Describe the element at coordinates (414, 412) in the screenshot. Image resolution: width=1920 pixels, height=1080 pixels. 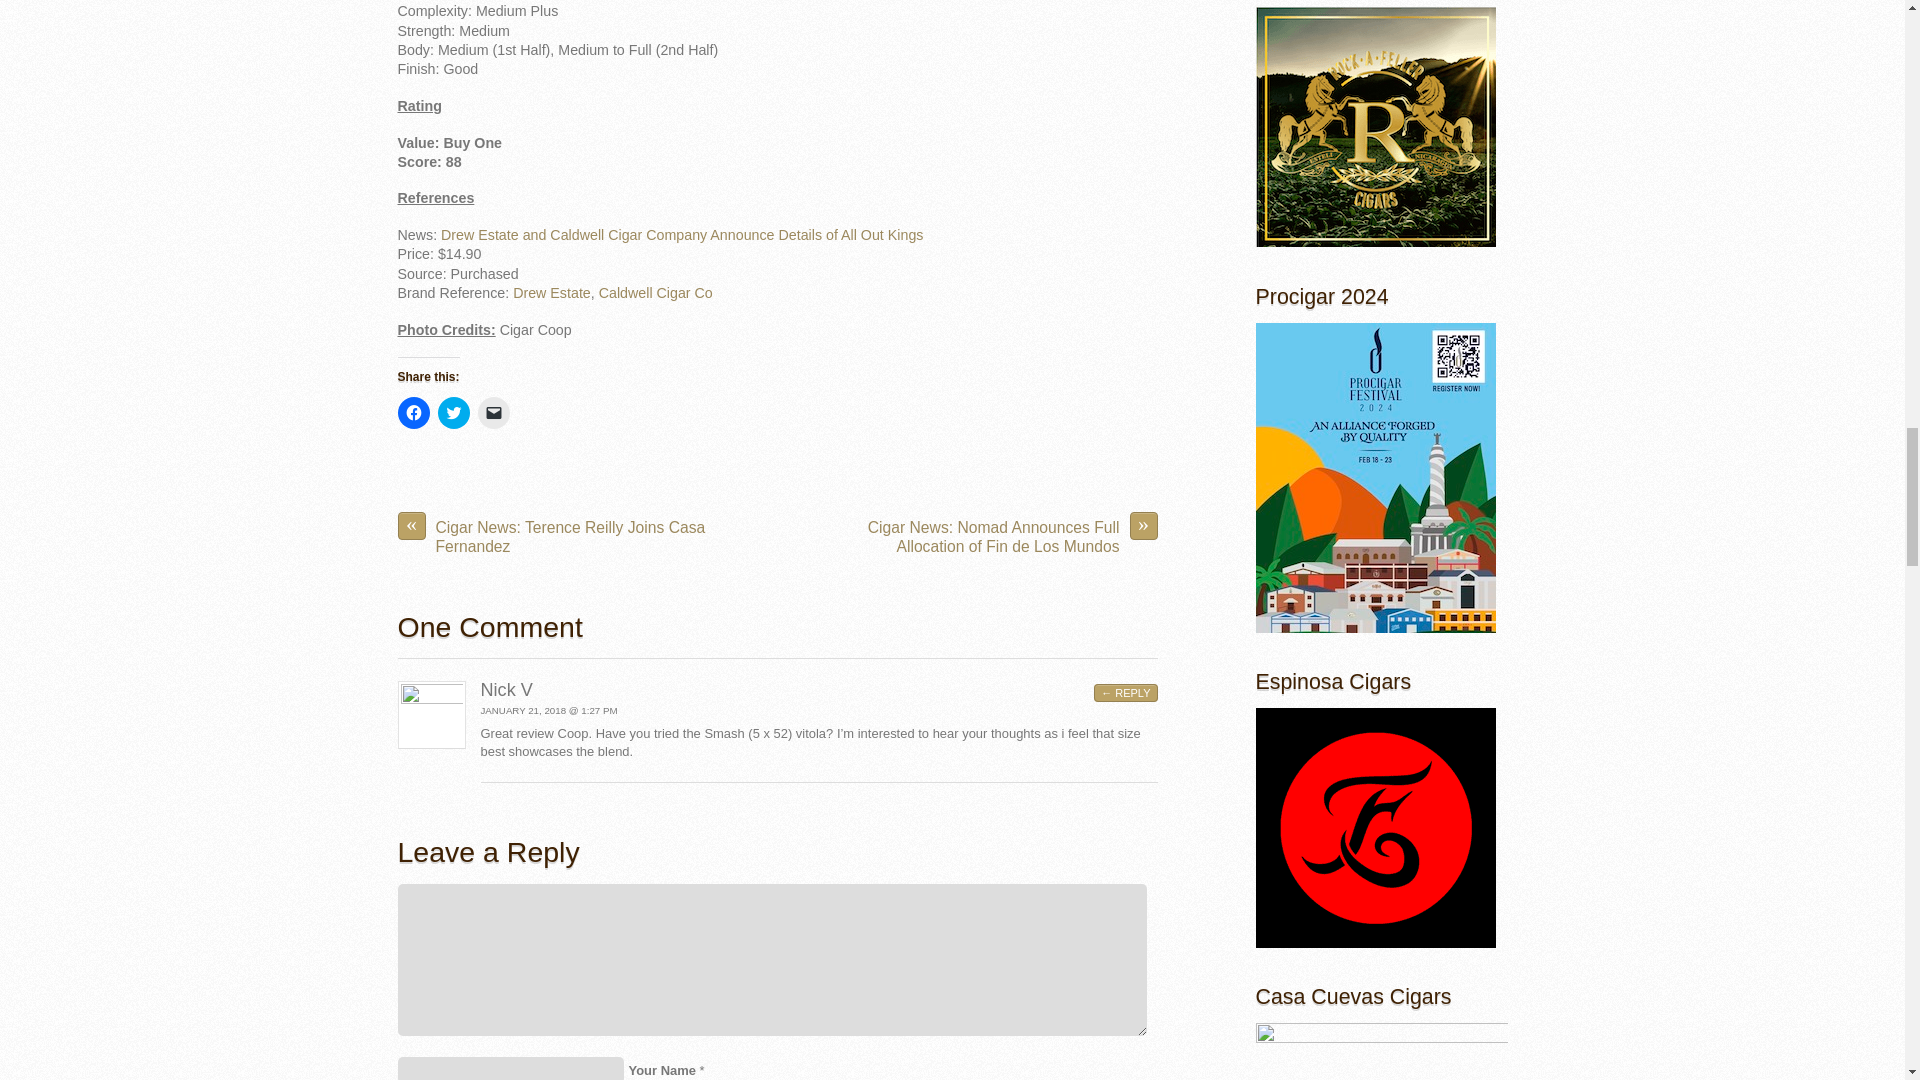
I see `Click to share on Facebook` at that location.